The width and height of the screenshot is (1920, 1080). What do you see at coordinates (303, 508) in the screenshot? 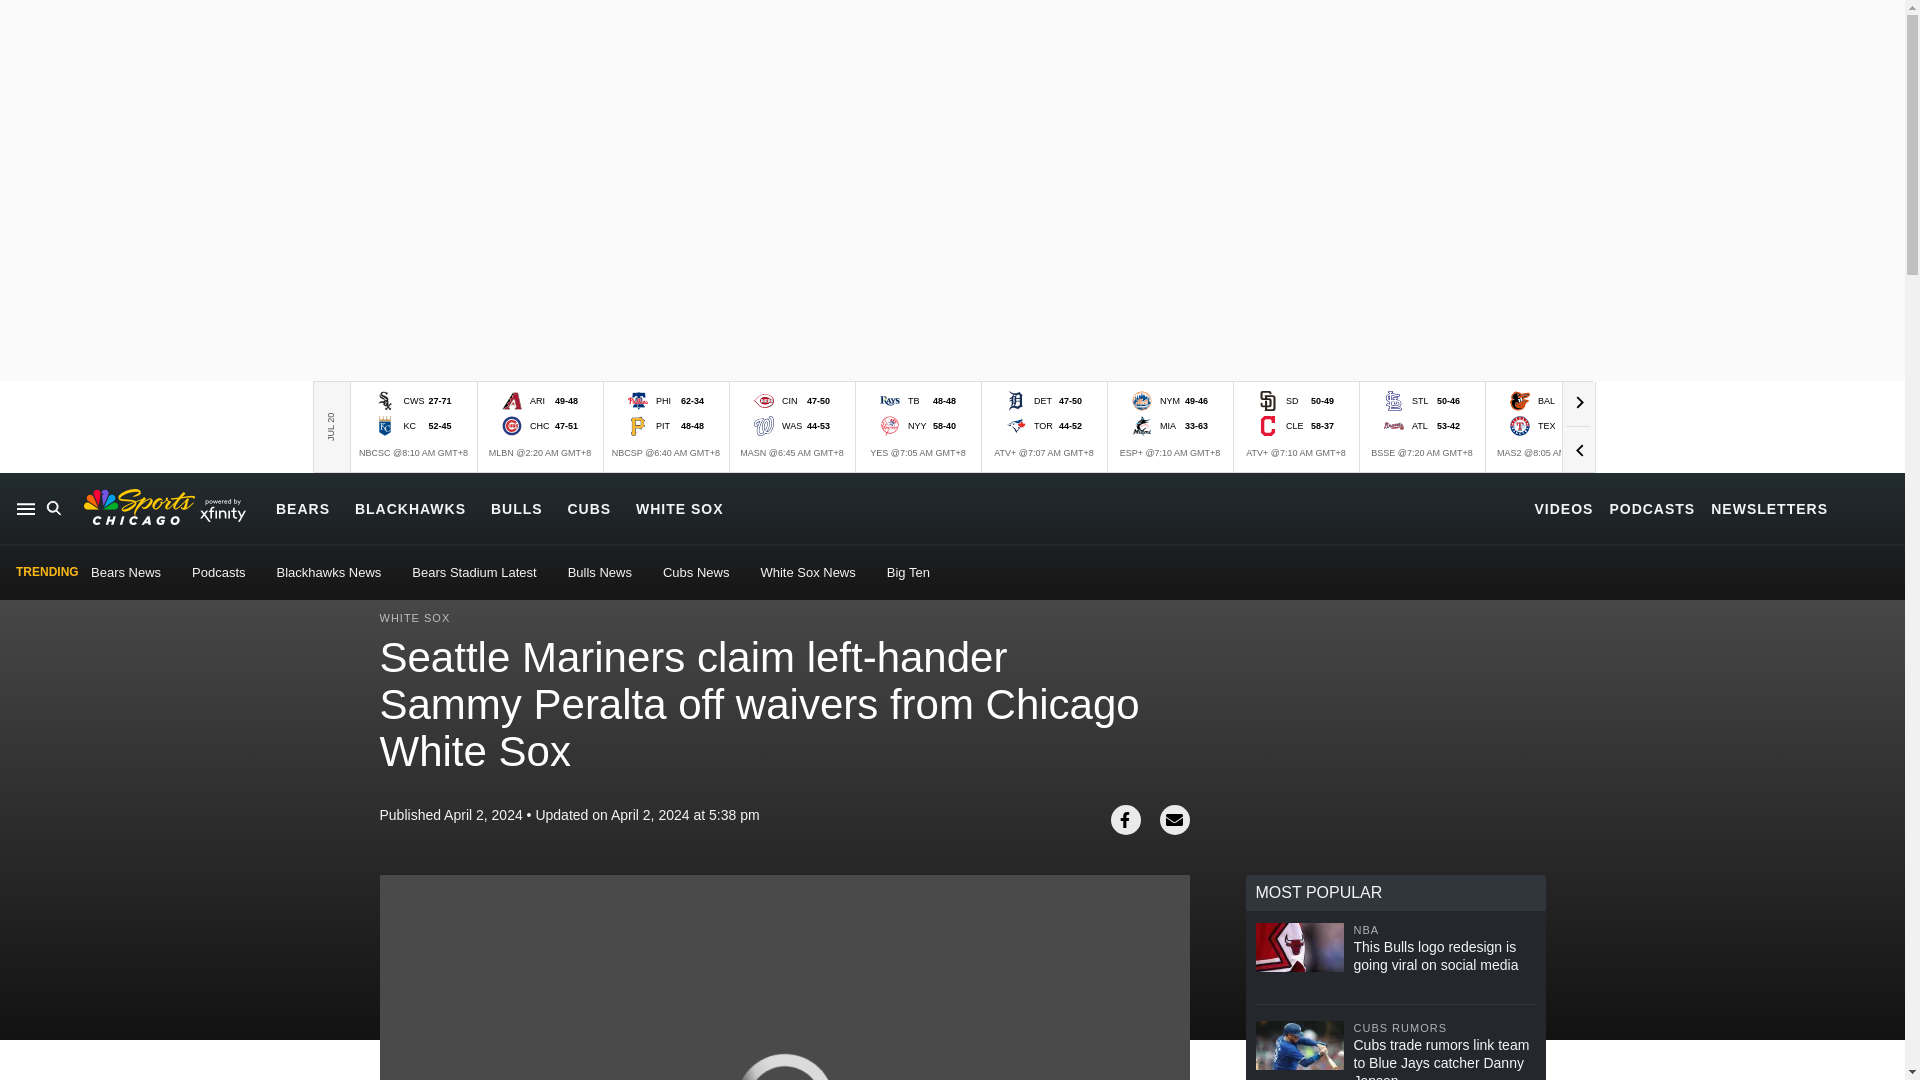
I see `BEARS` at bounding box center [303, 508].